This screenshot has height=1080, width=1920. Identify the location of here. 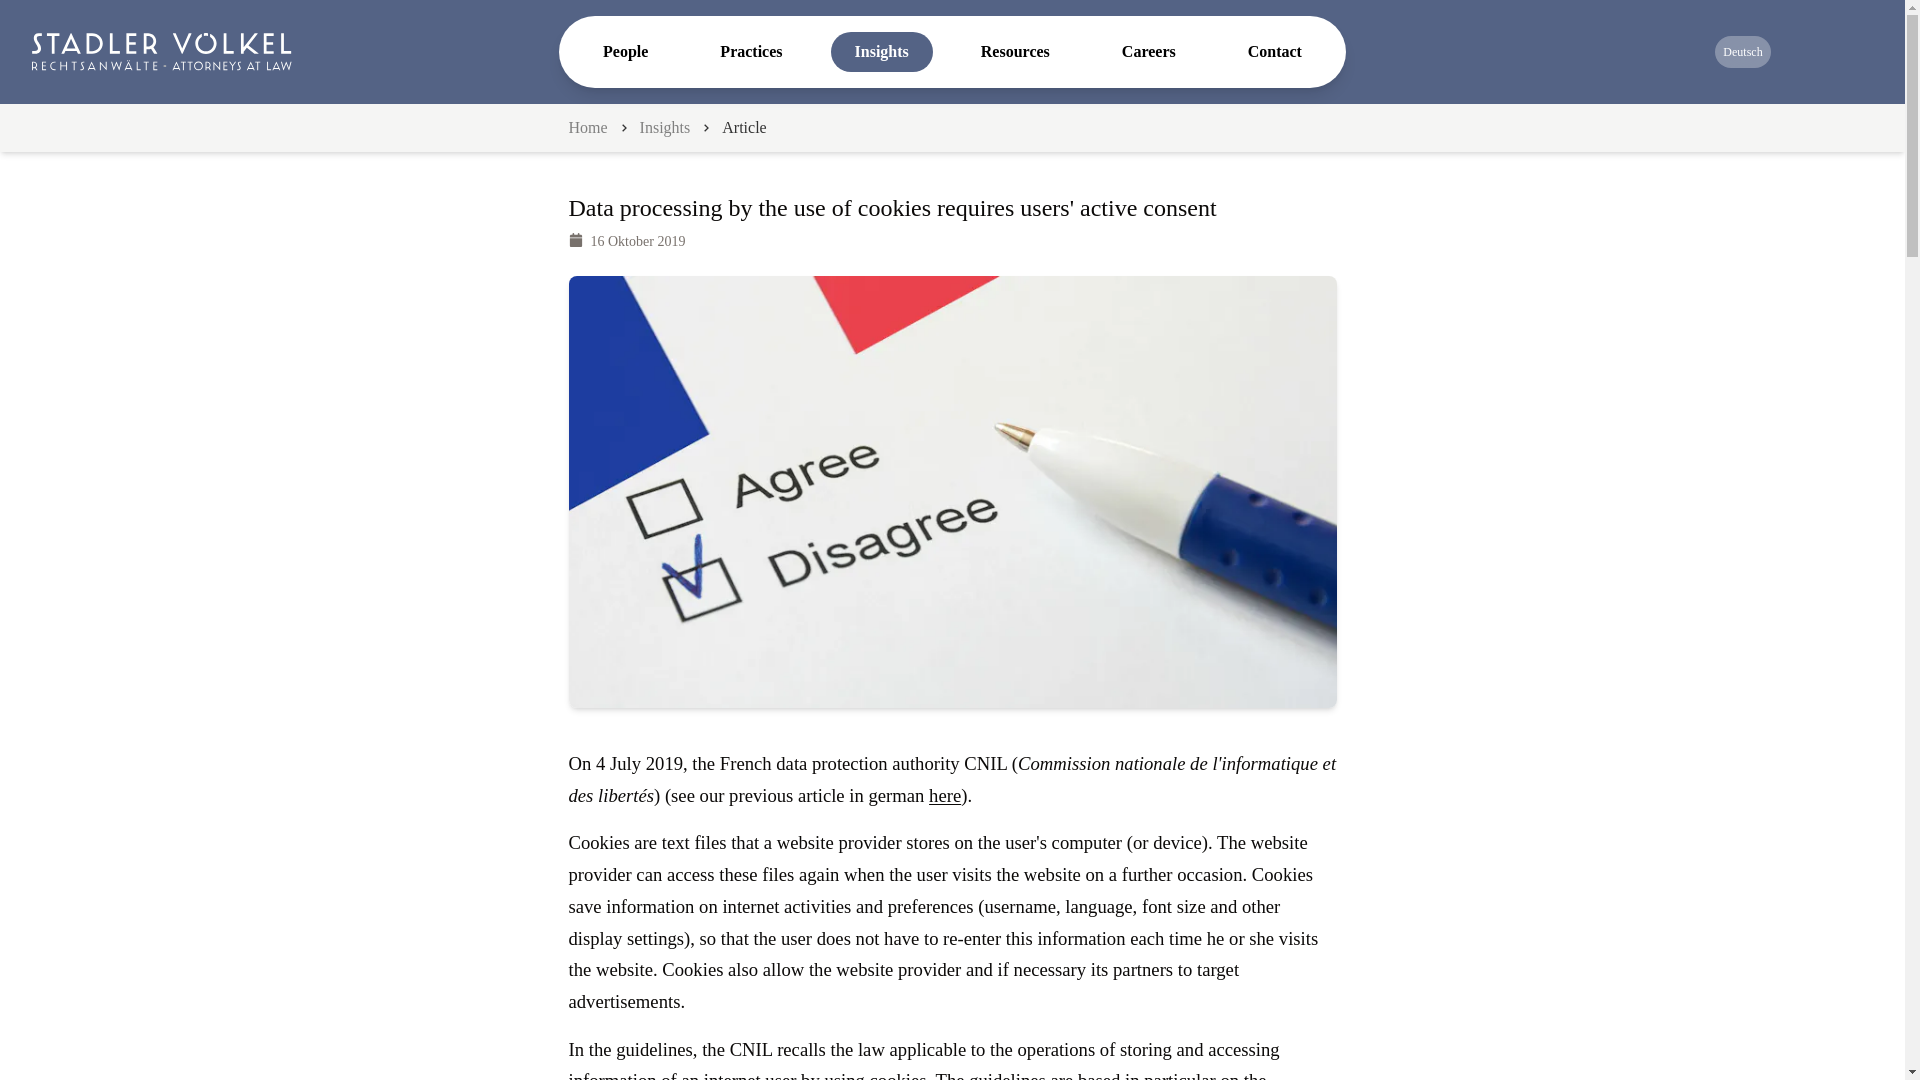
(945, 795).